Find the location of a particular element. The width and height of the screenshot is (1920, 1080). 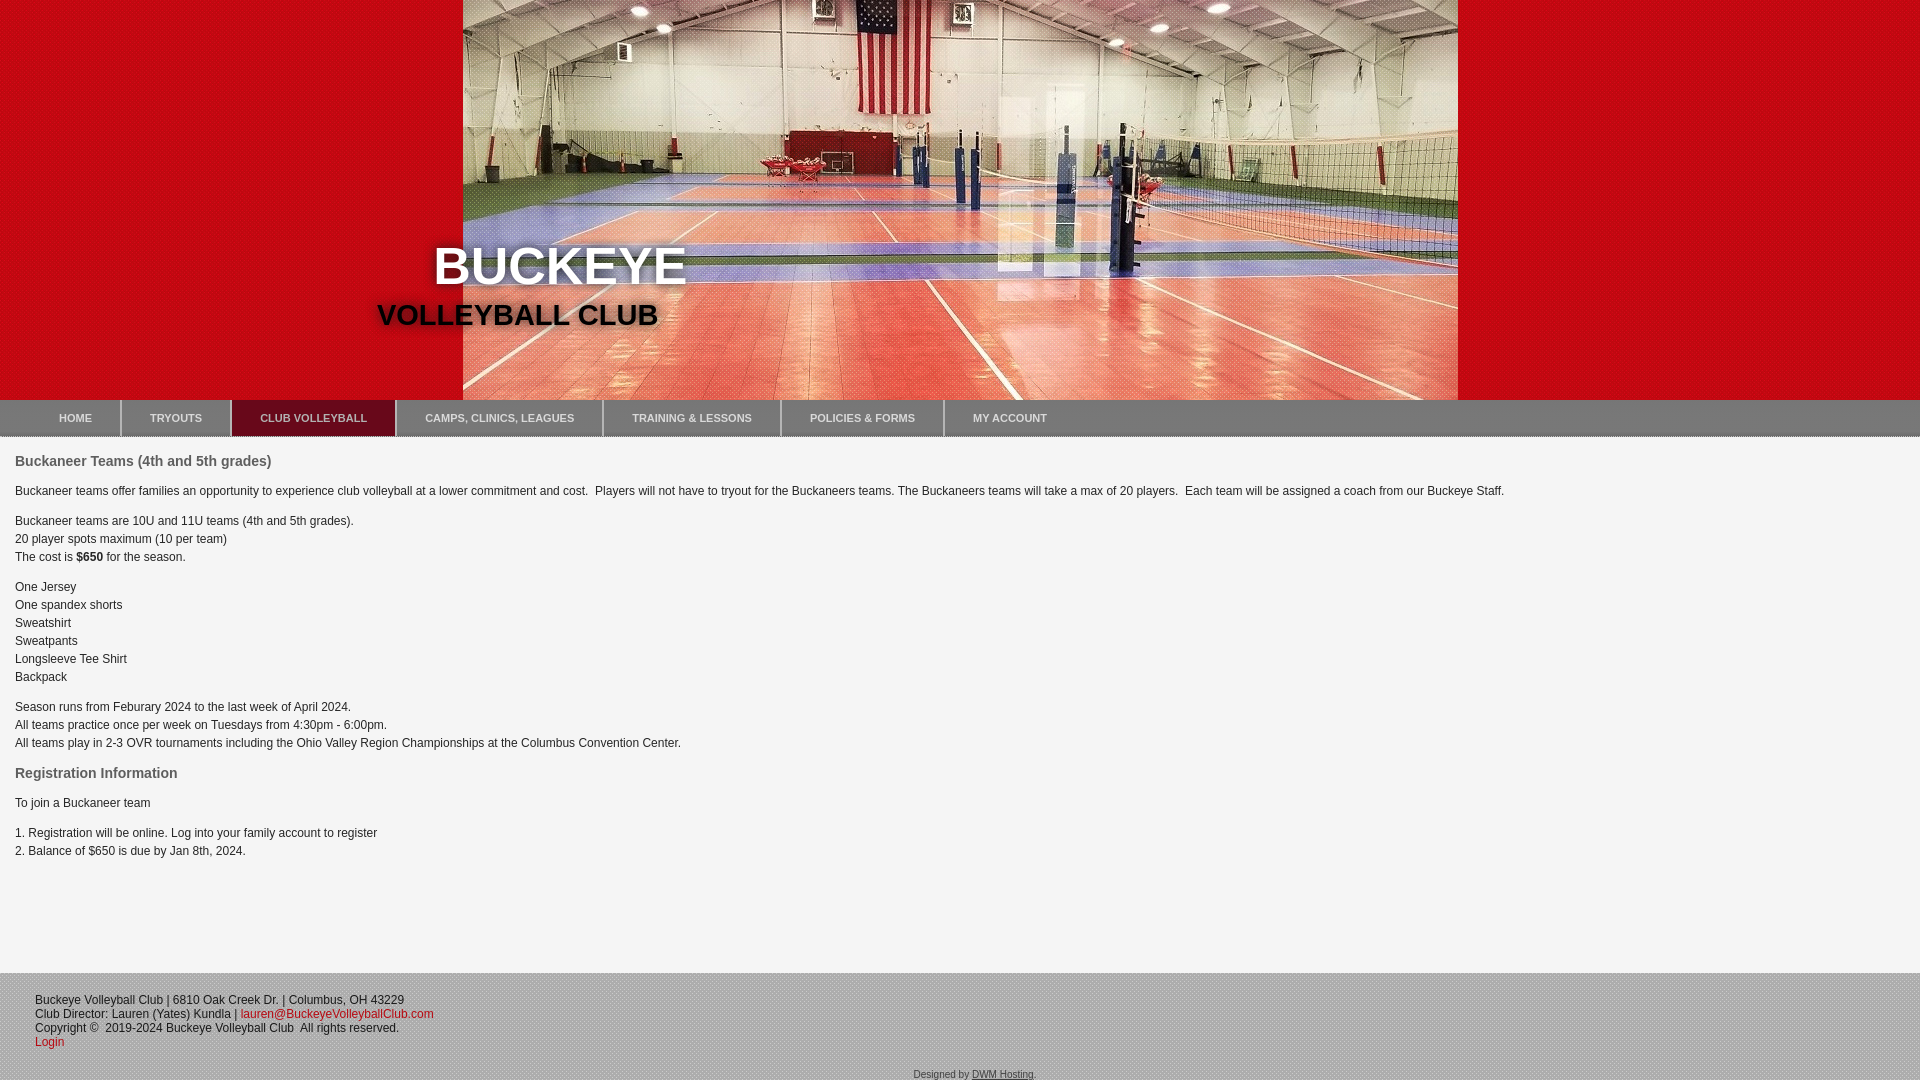

CAMPS, CLINICS, LEAGUES is located at coordinates (500, 418).